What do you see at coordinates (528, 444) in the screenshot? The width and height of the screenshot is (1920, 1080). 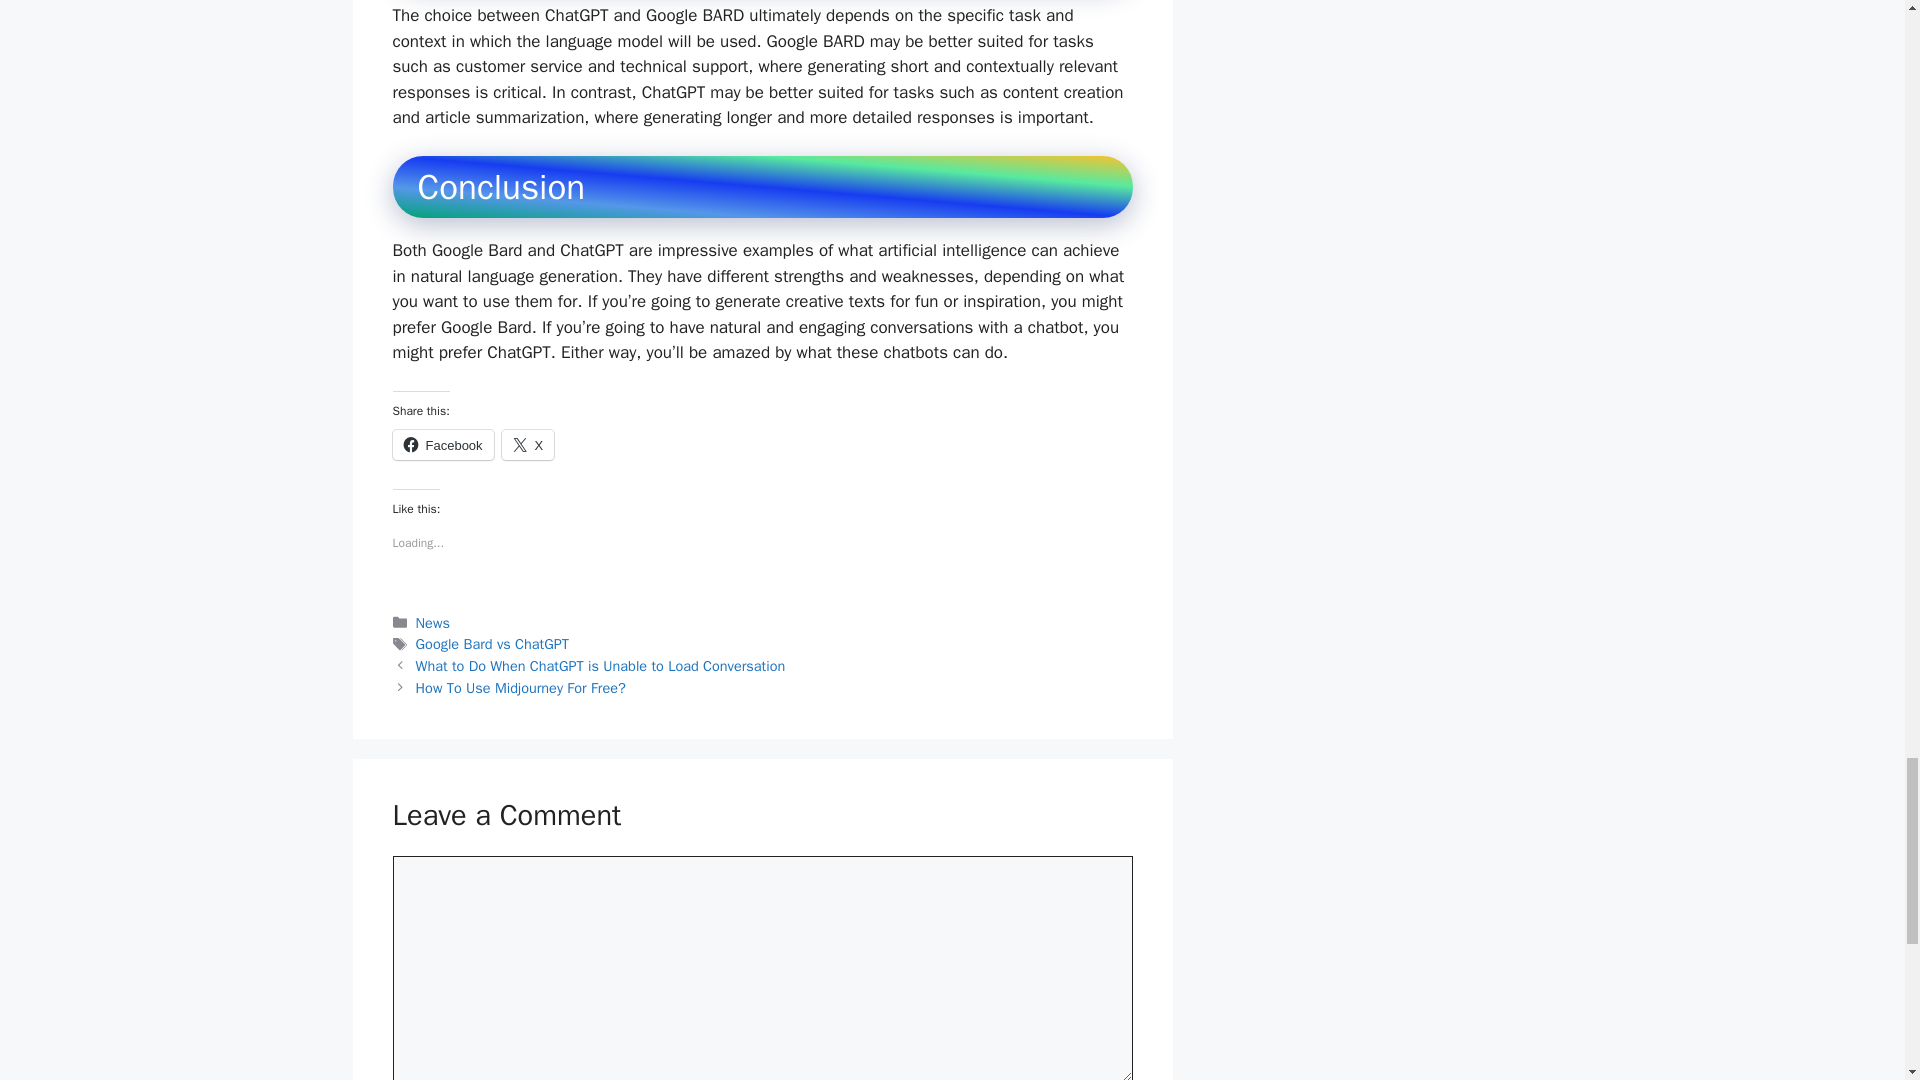 I see `X` at bounding box center [528, 444].